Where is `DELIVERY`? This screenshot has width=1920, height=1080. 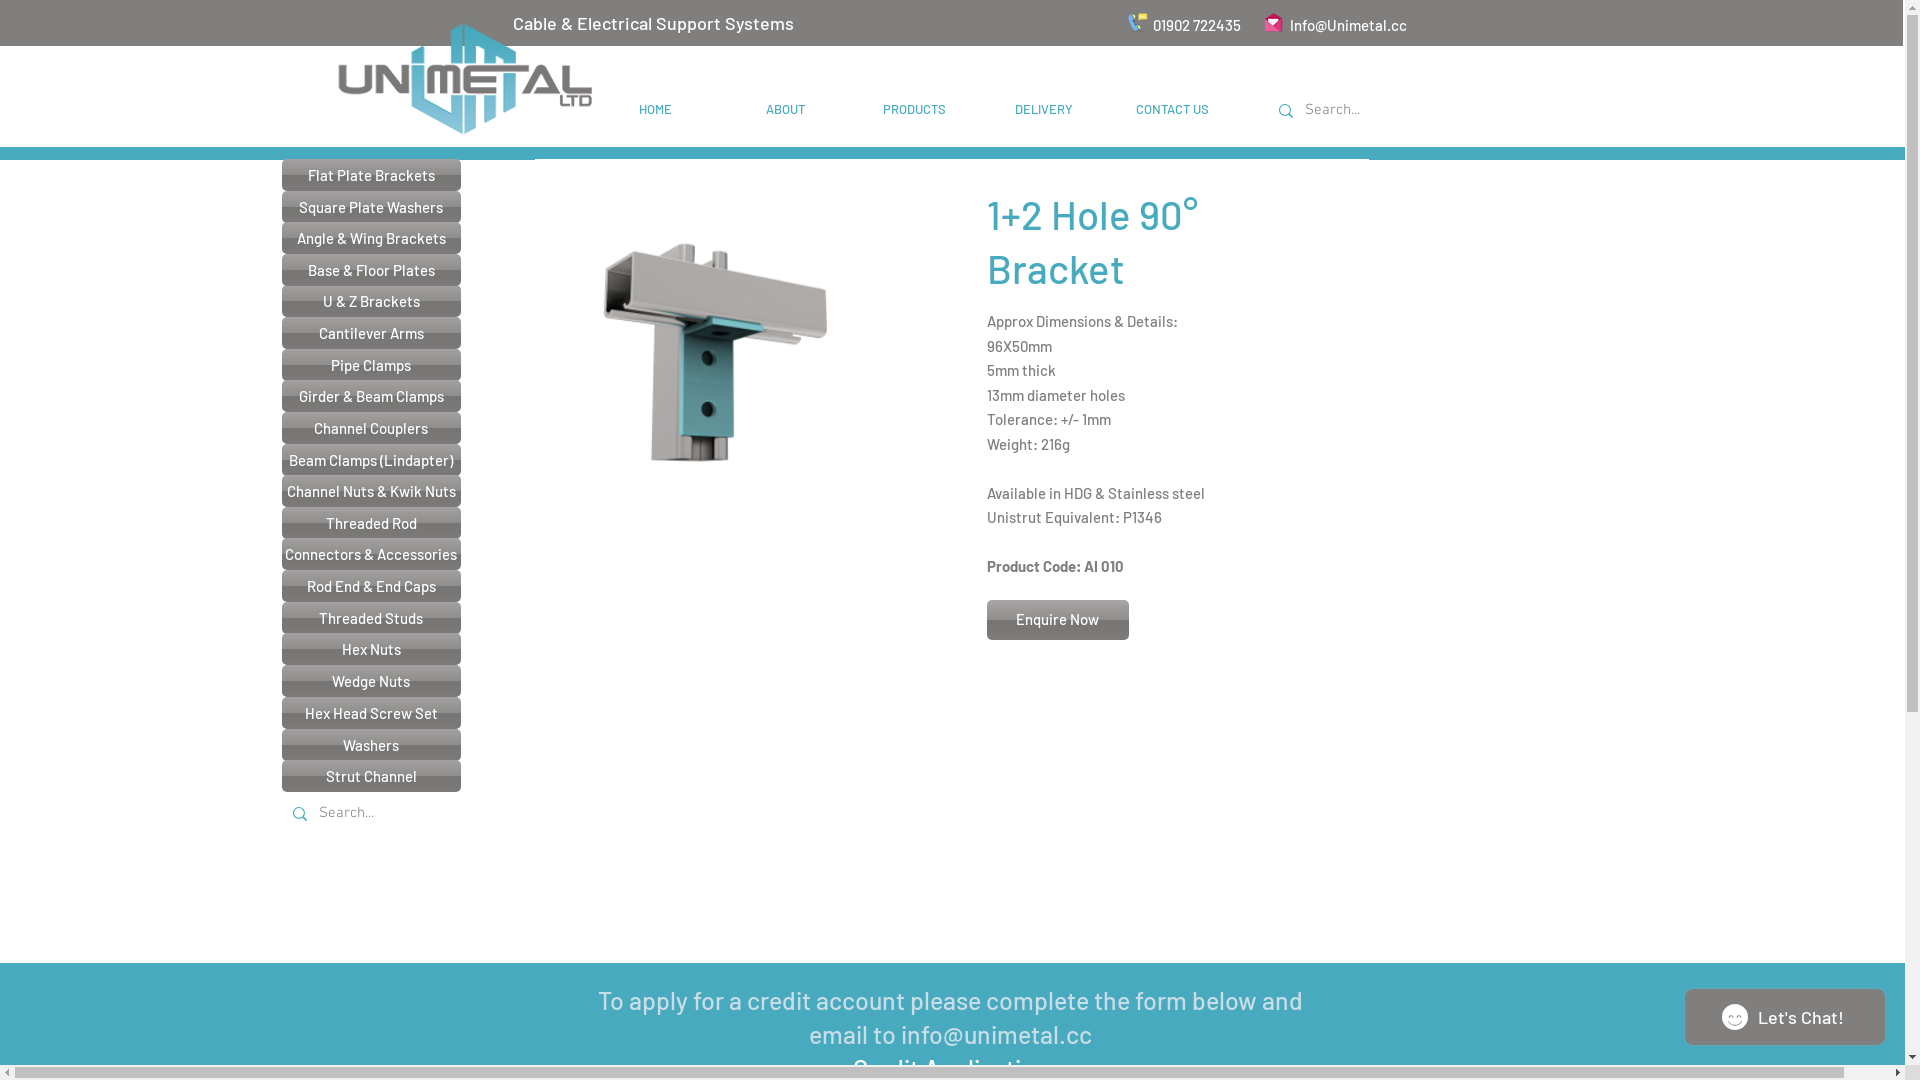 DELIVERY is located at coordinates (1044, 109).